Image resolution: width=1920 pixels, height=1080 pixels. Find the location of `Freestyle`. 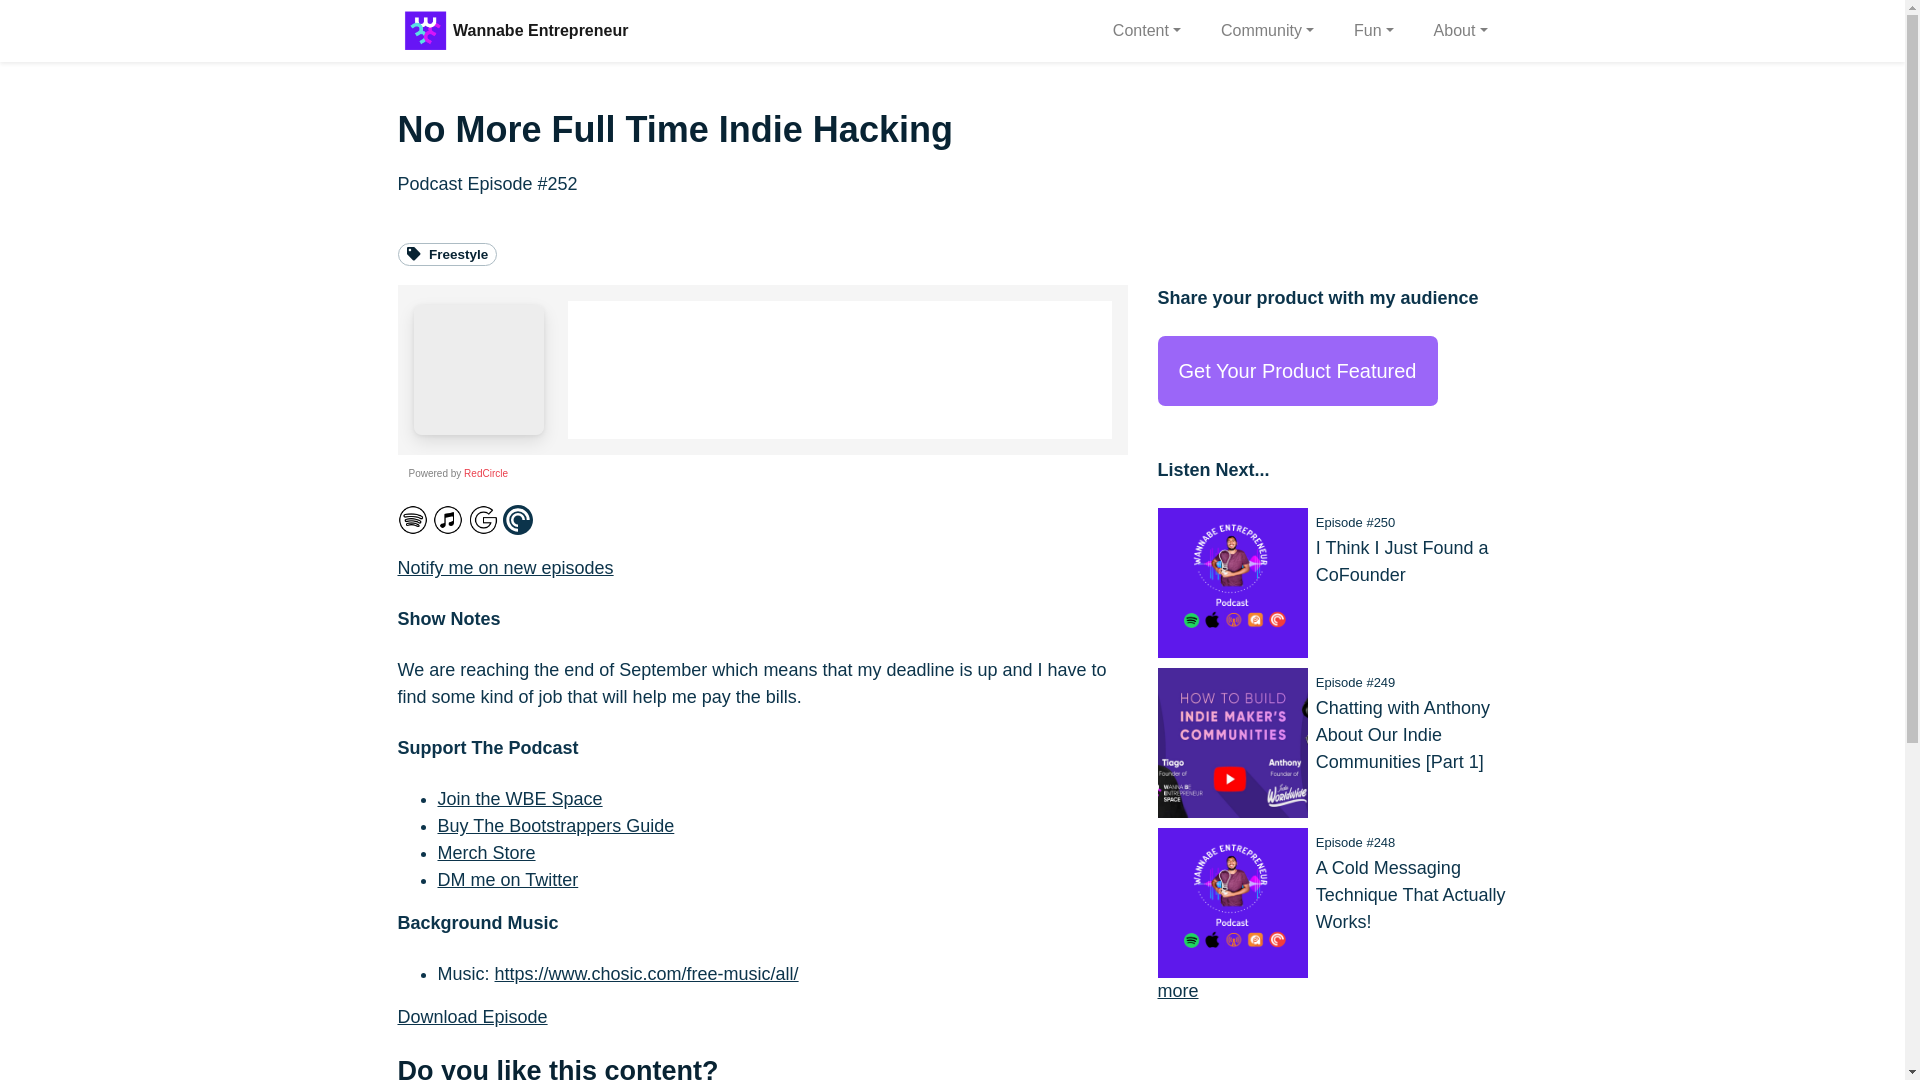

Freestyle is located at coordinates (447, 254).